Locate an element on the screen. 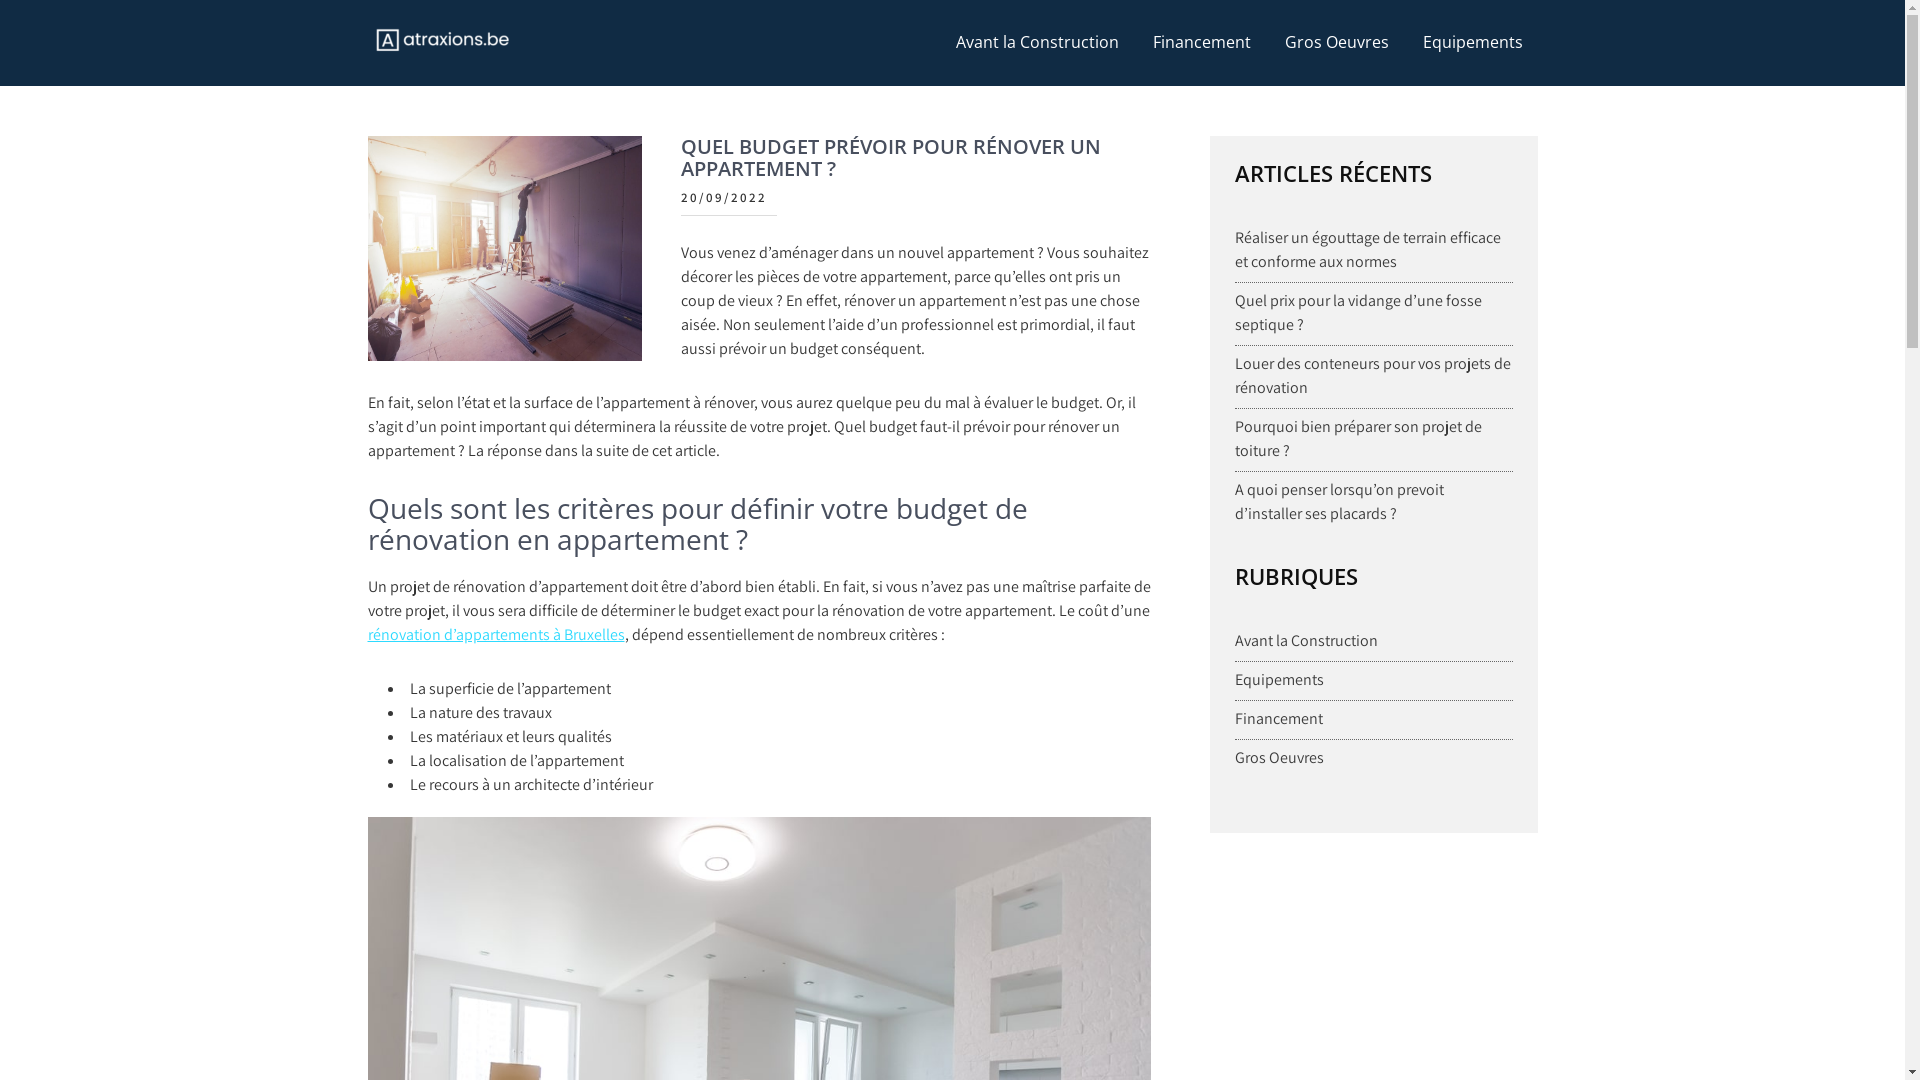 The width and height of the screenshot is (1920, 1080). Equipements is located at coordinates (1473, 42).